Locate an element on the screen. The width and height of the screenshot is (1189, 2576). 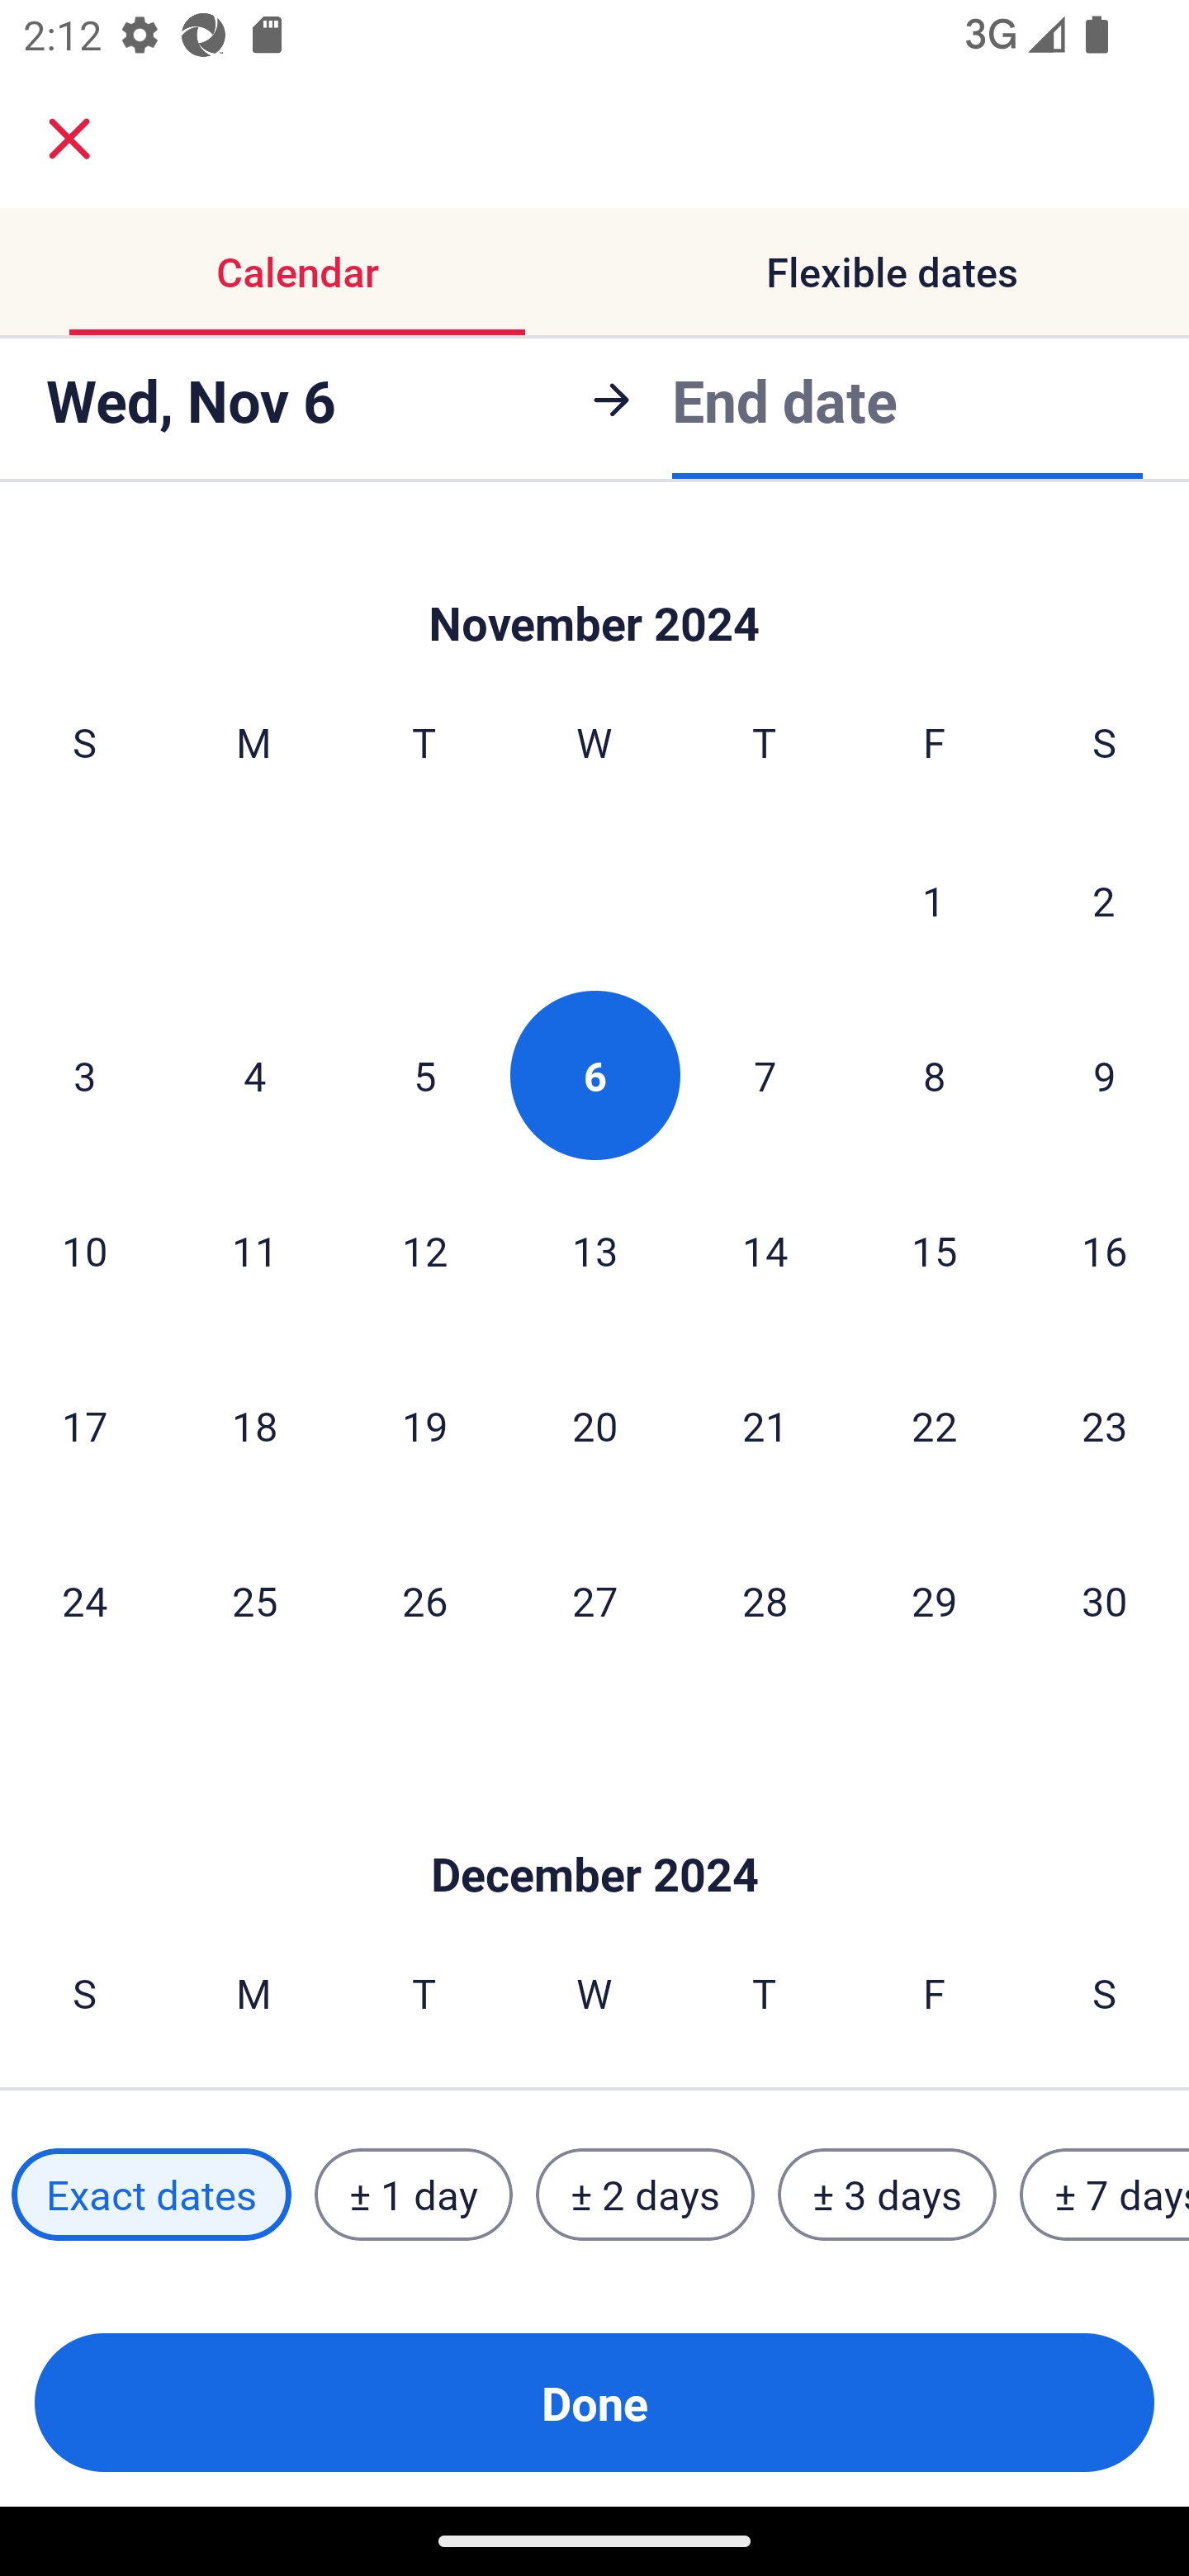
21 Thursday, November 21, 2024 is located at coordinates (765, 1425).